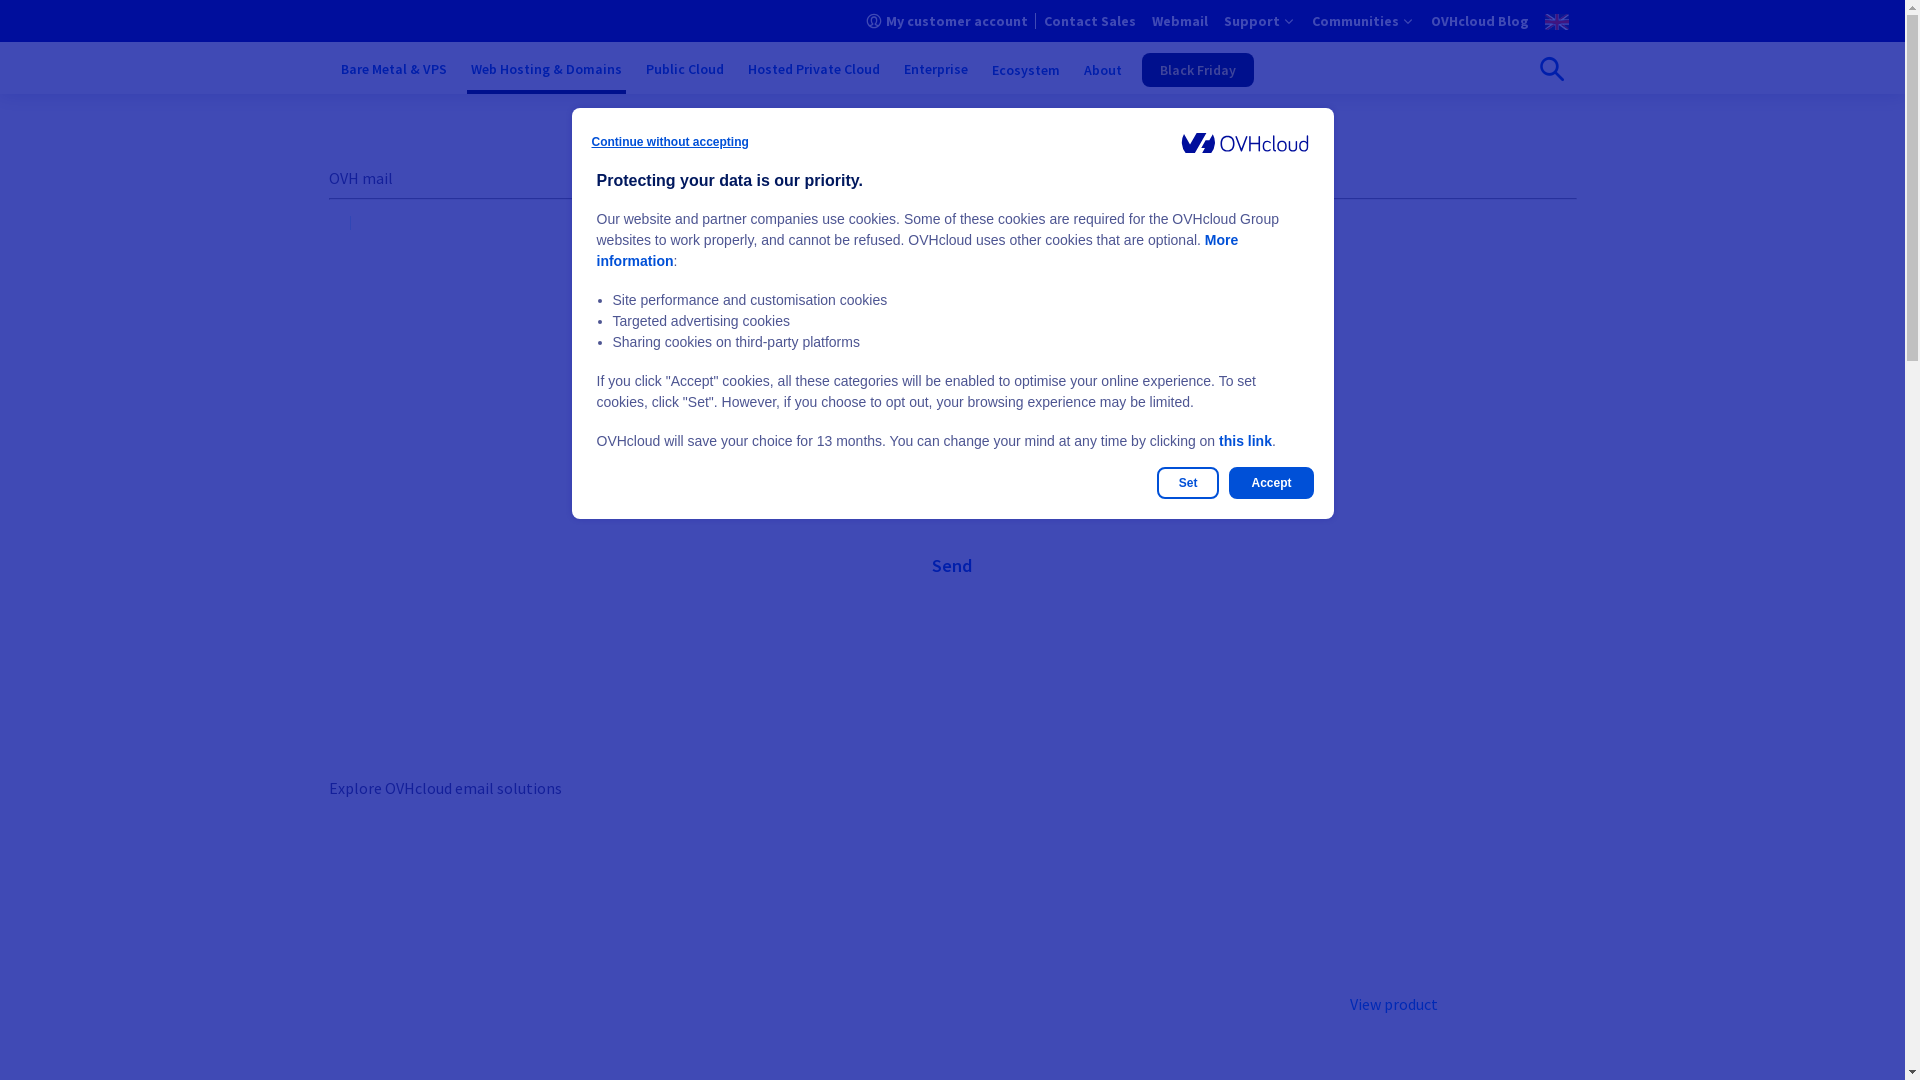  Describe the element at coordinates (546, 70) in the screenshot. I see `Web Hosting & Domains` at that location.